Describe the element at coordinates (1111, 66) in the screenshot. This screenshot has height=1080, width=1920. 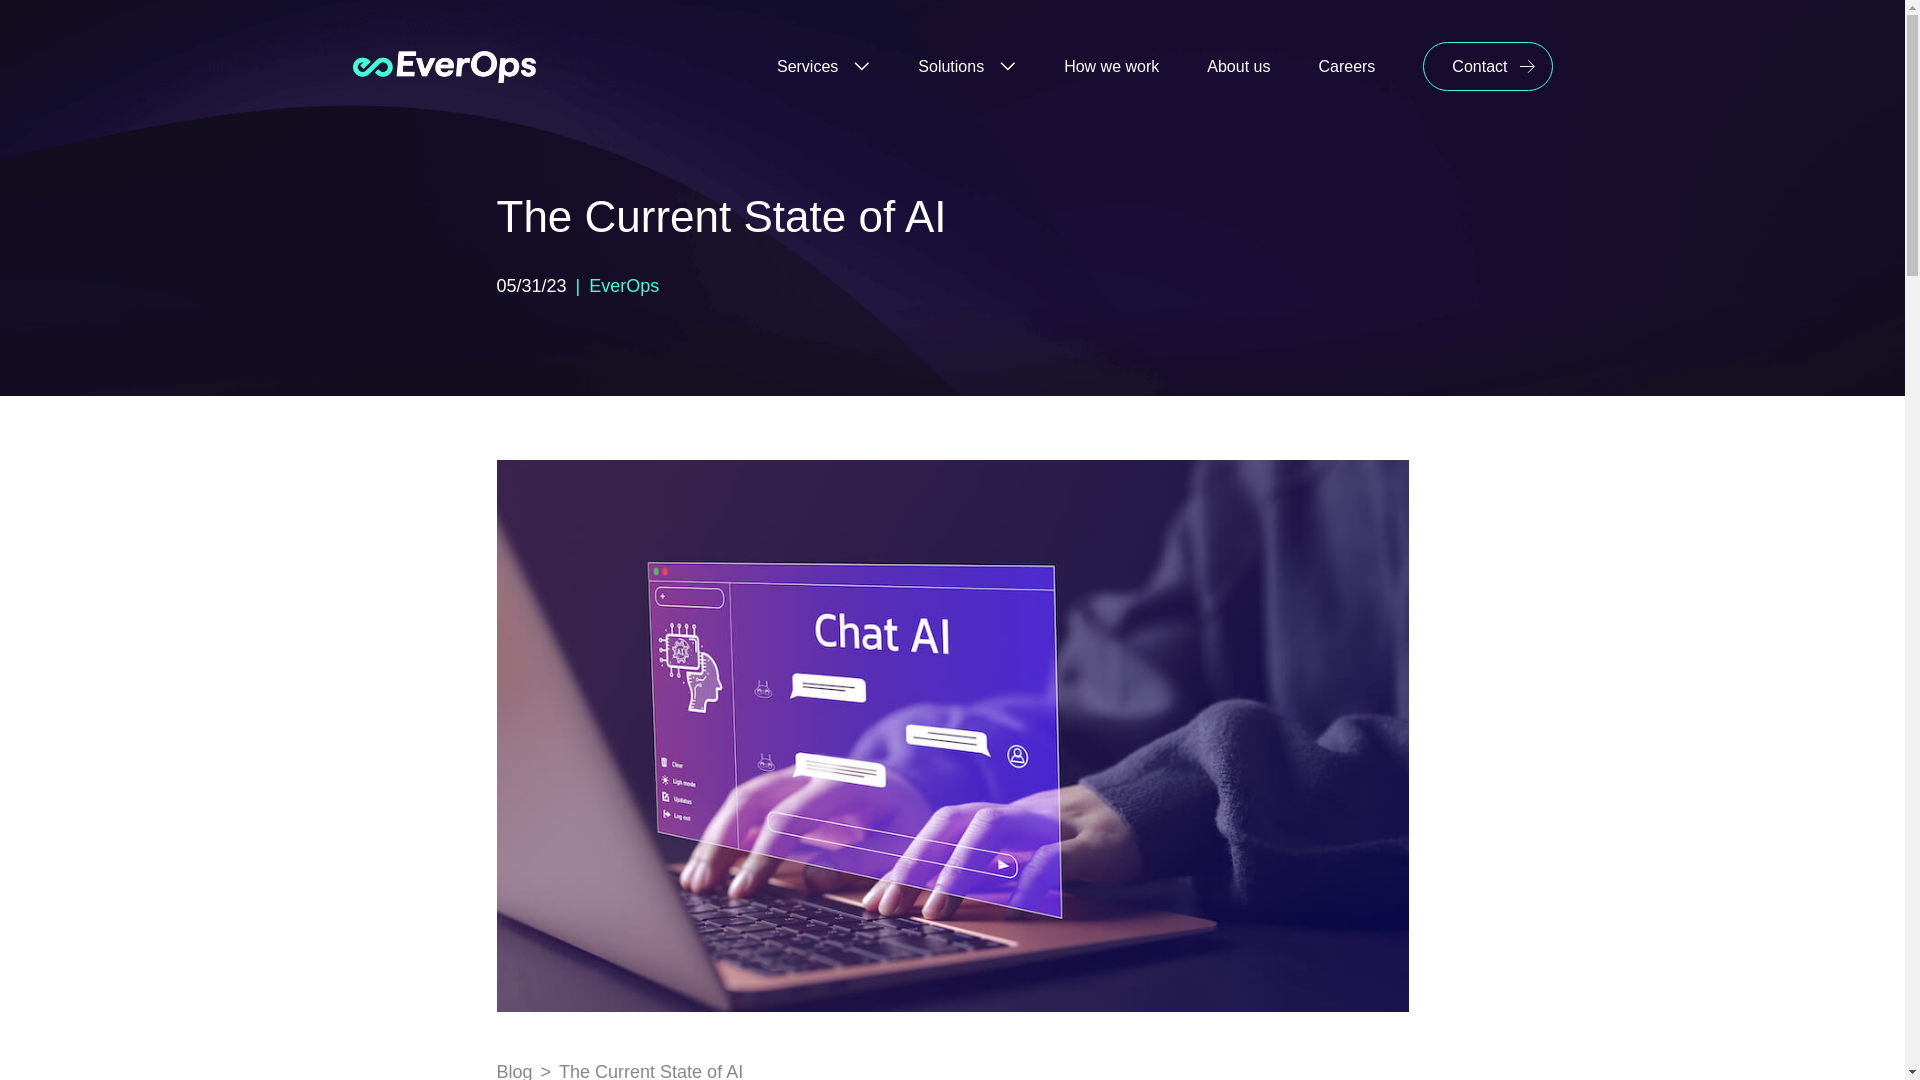
I see `How we work` at that location.